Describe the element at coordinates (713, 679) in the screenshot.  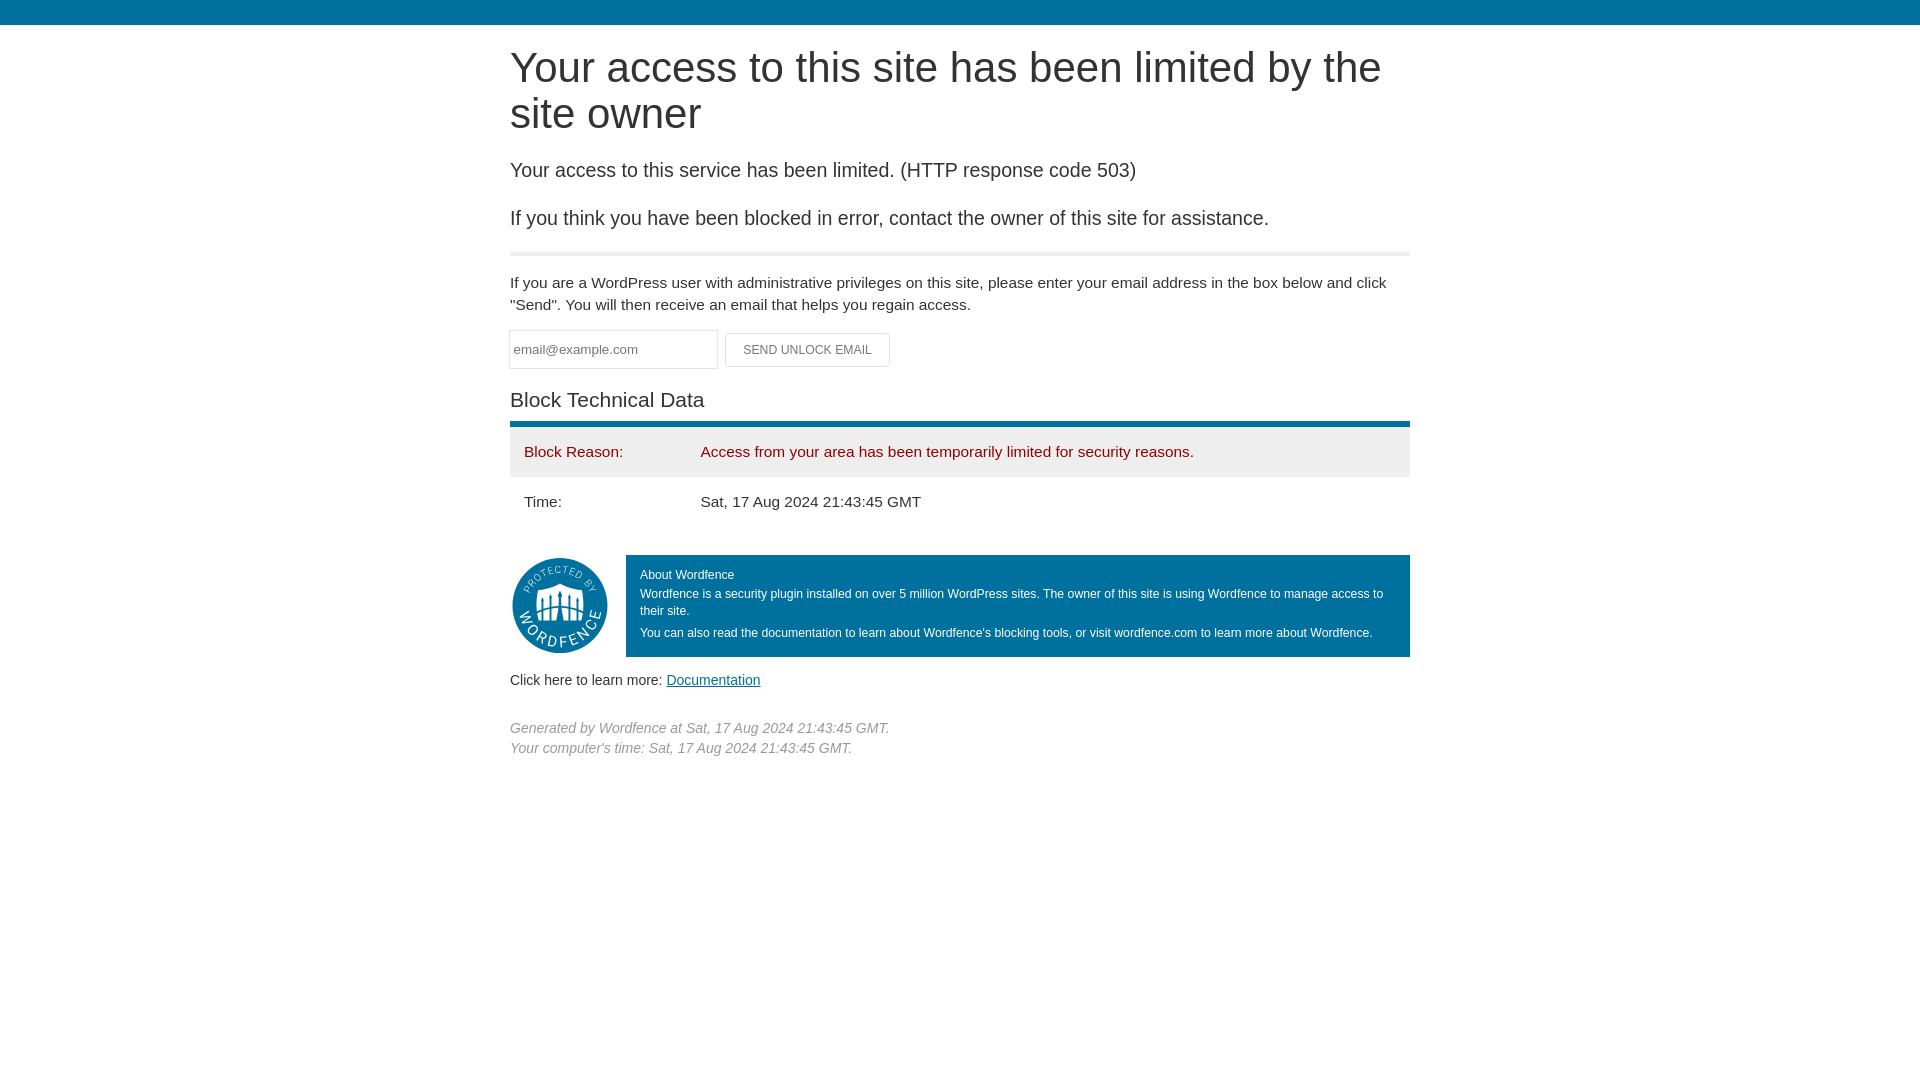
I see `Documentation` at that location.